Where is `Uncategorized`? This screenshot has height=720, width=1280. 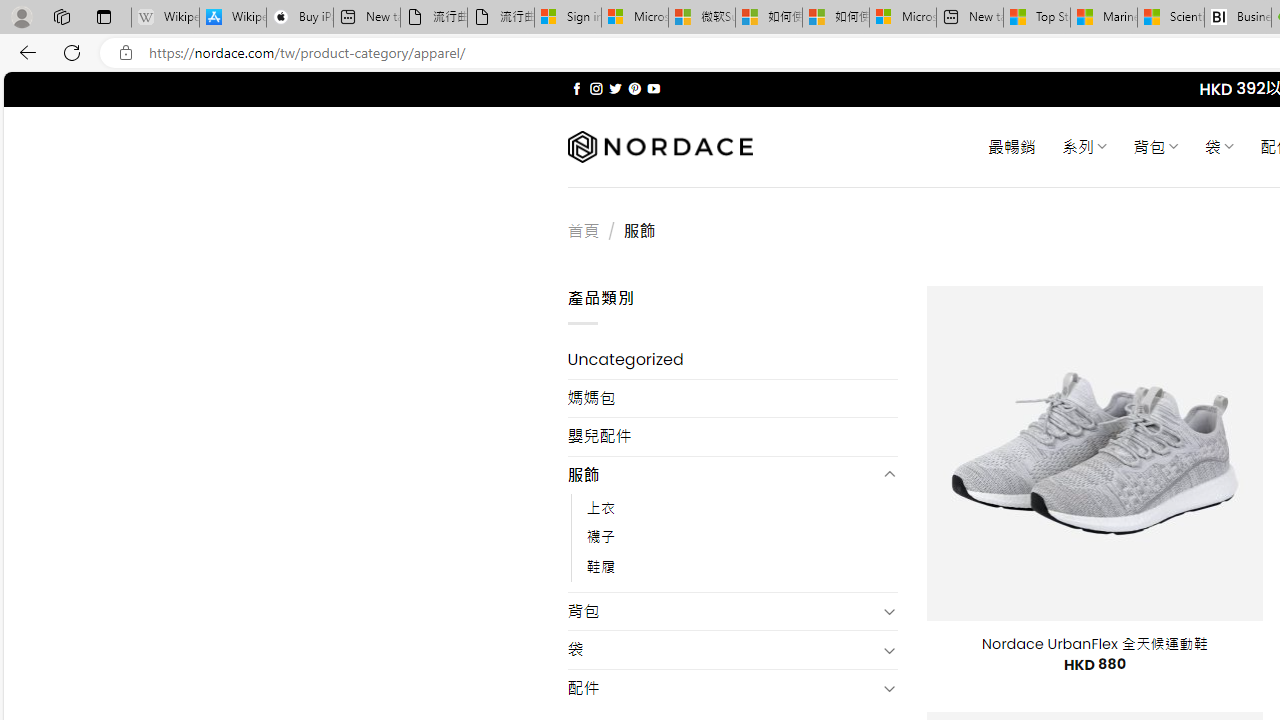
Uncategorized is located at coordinates (732, 360).